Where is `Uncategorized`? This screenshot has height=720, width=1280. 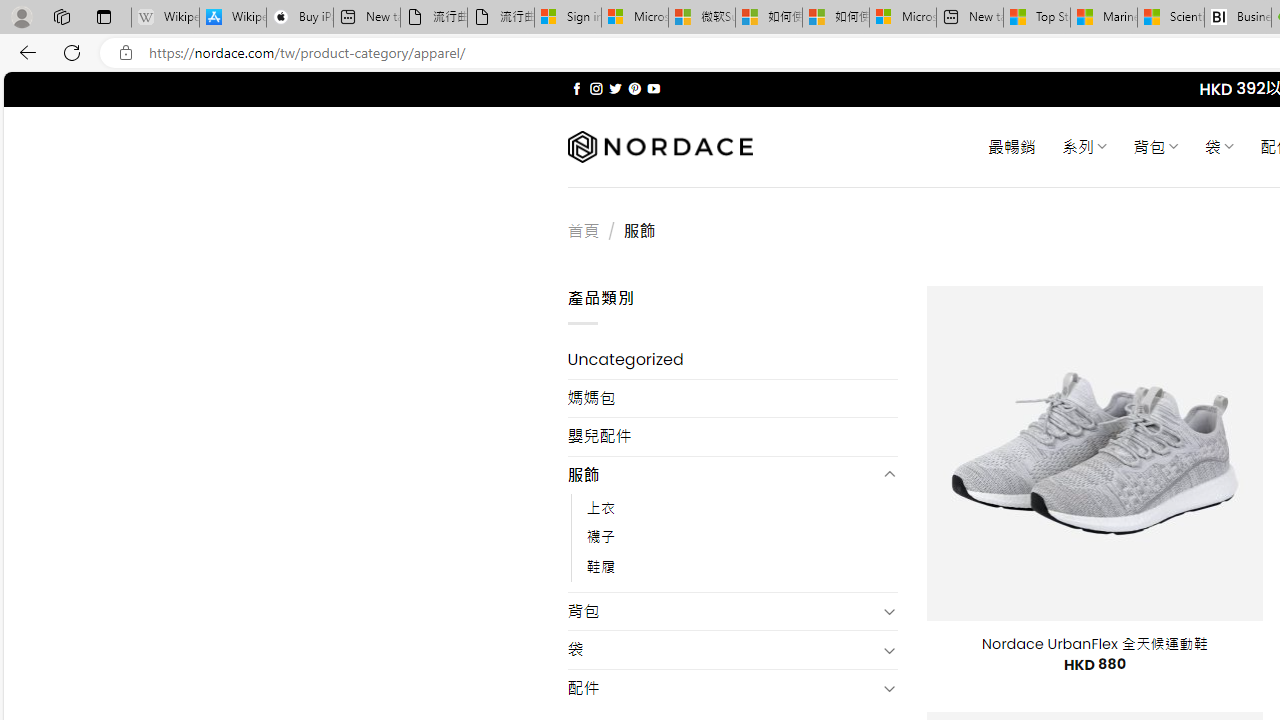
Uncategorized is located at coordinates (732, 360).